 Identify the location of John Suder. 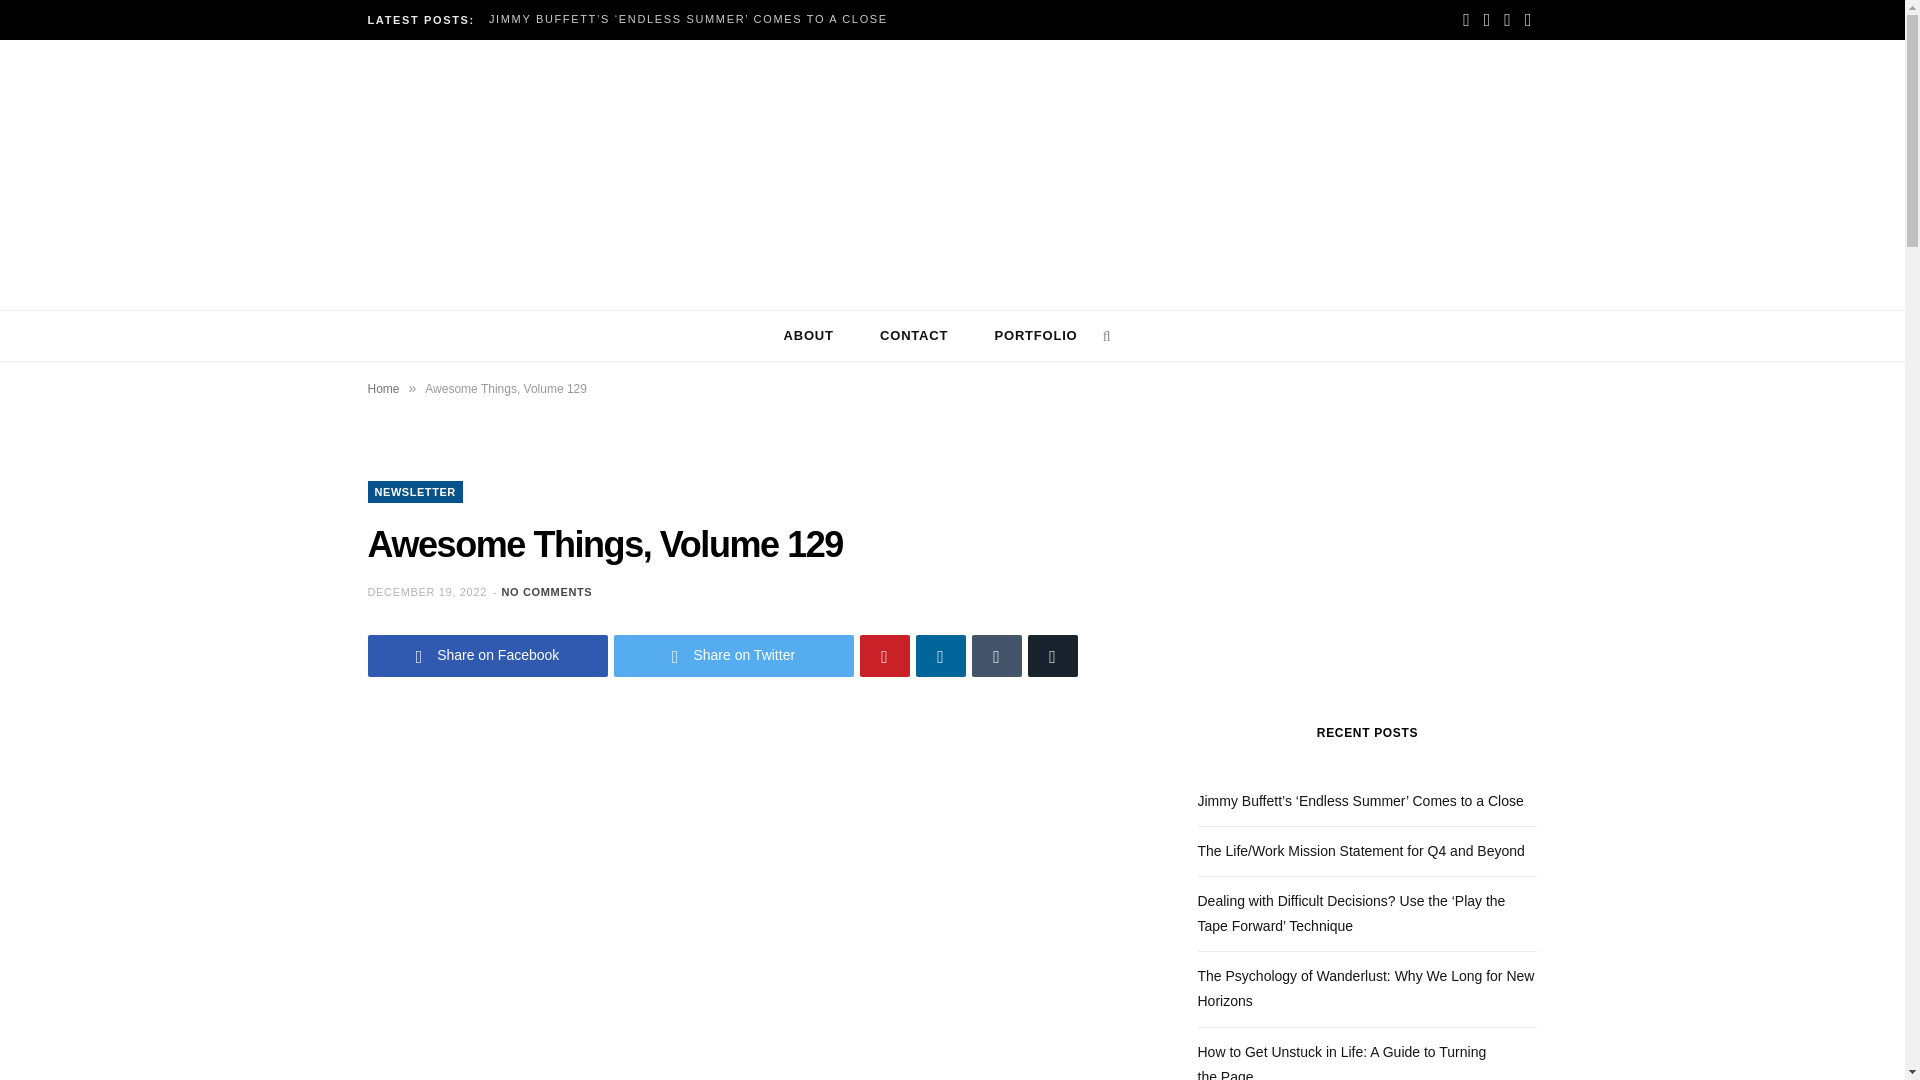
(952, 194).